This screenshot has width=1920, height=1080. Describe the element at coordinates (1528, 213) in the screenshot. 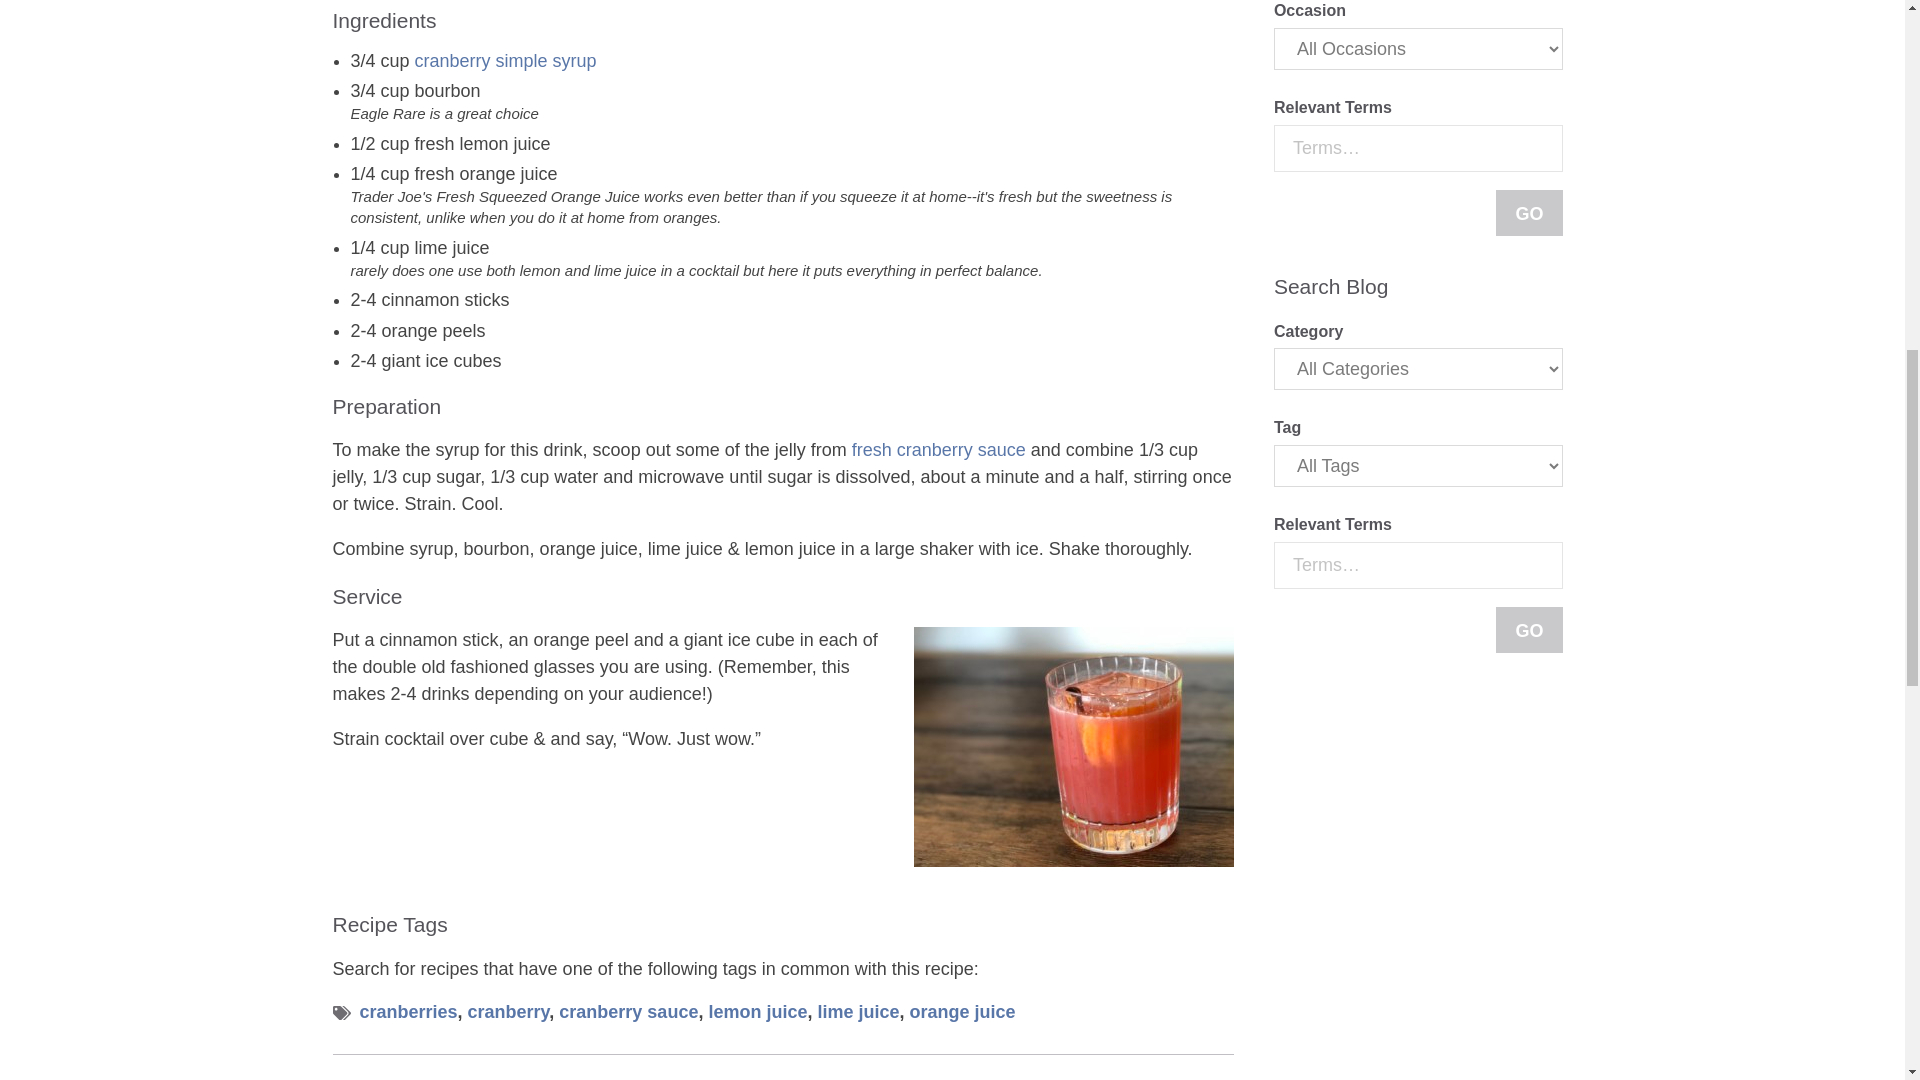

I see `Go` at that location.